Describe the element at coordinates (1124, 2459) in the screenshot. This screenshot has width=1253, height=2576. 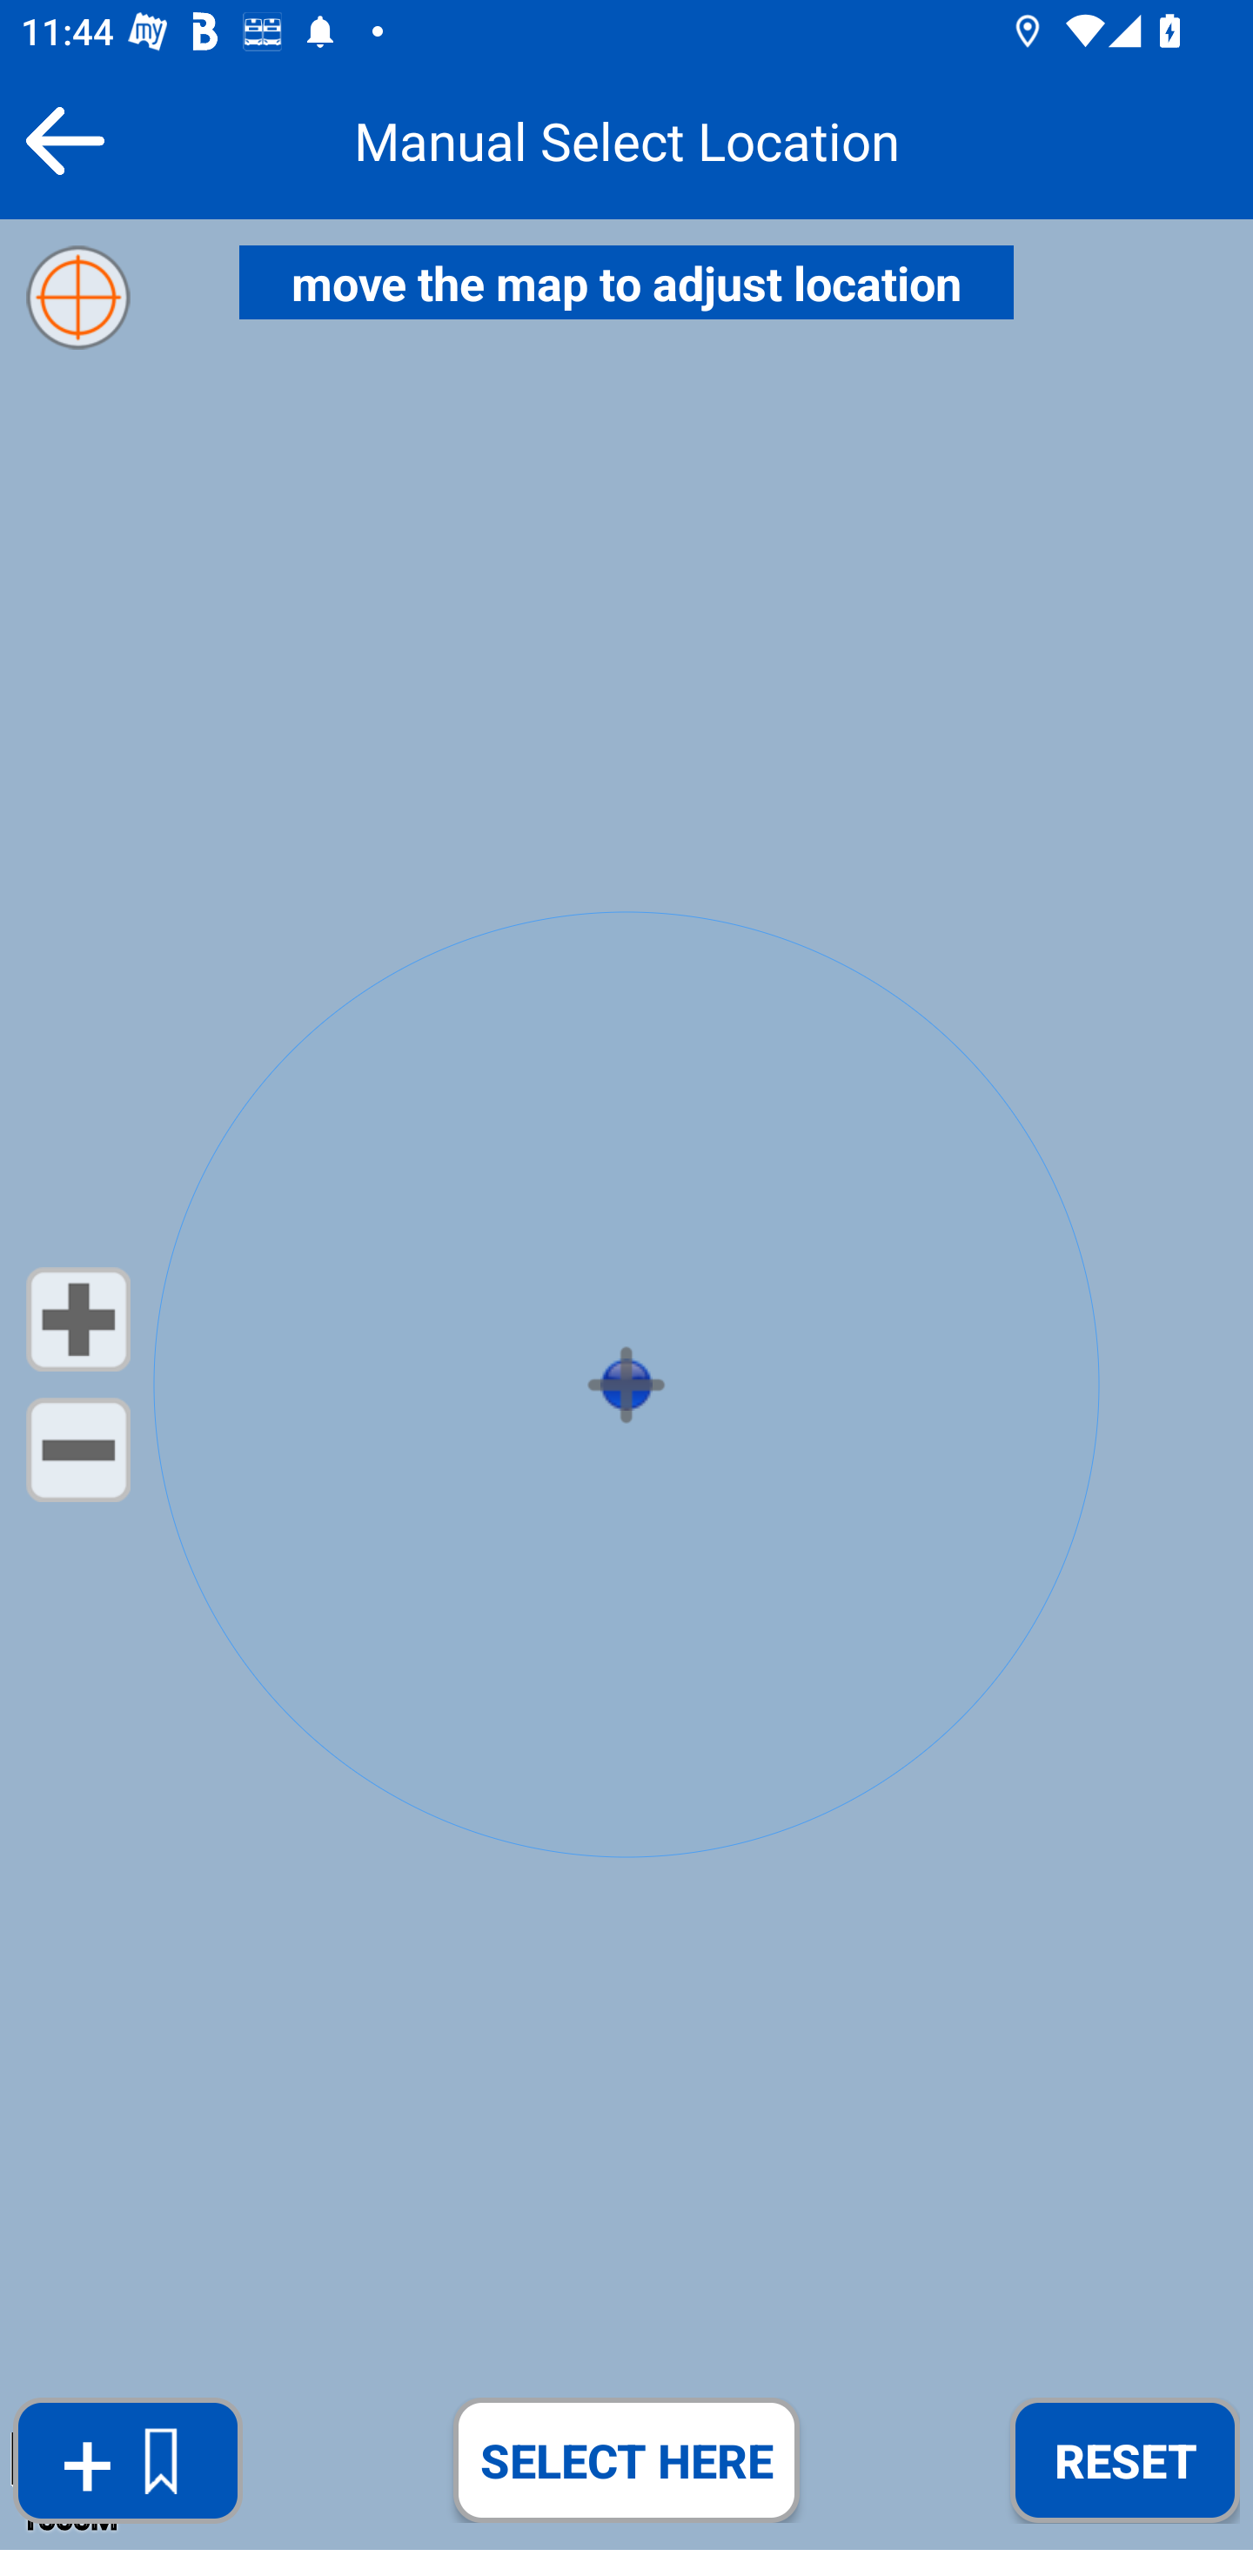
I see `RESET` at that location.